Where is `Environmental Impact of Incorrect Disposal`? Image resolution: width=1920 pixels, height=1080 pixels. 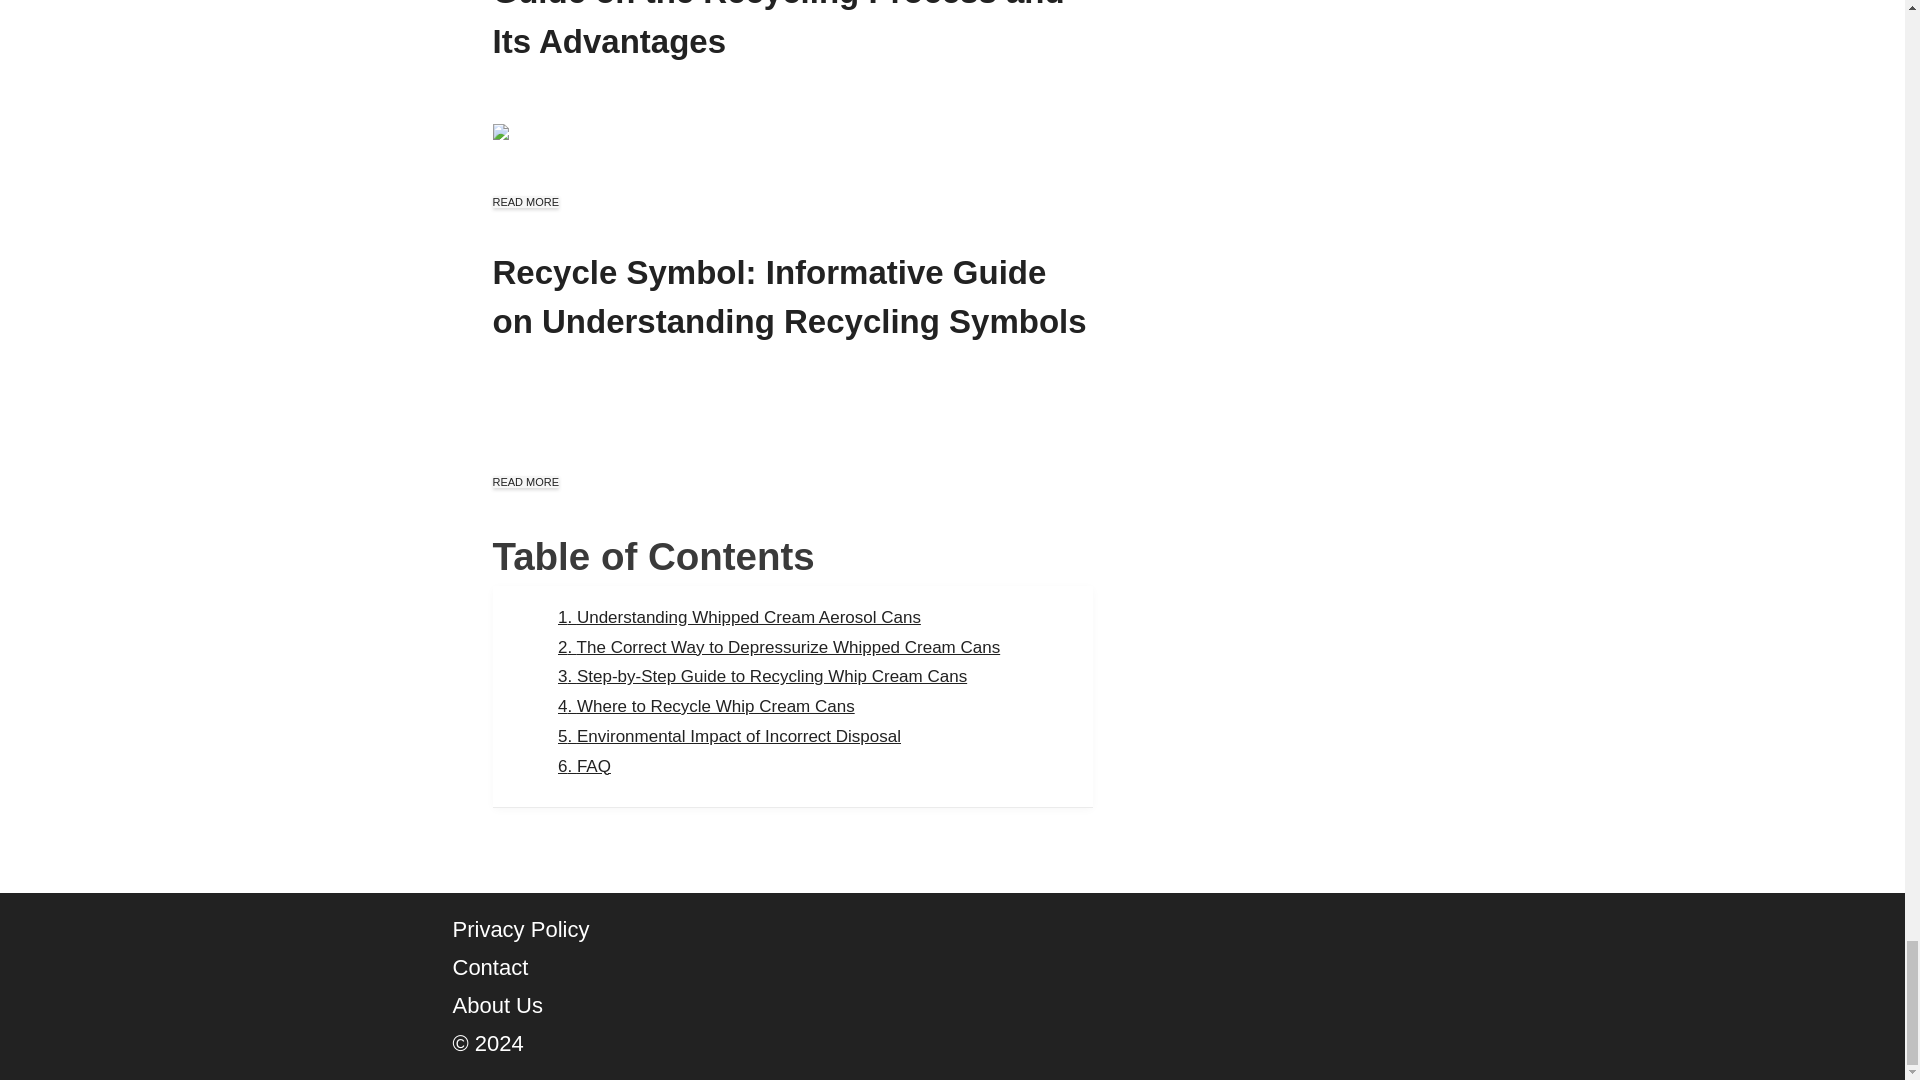 Environmental Impact of Incorrect Disposal is located at coordinates (729, 736).